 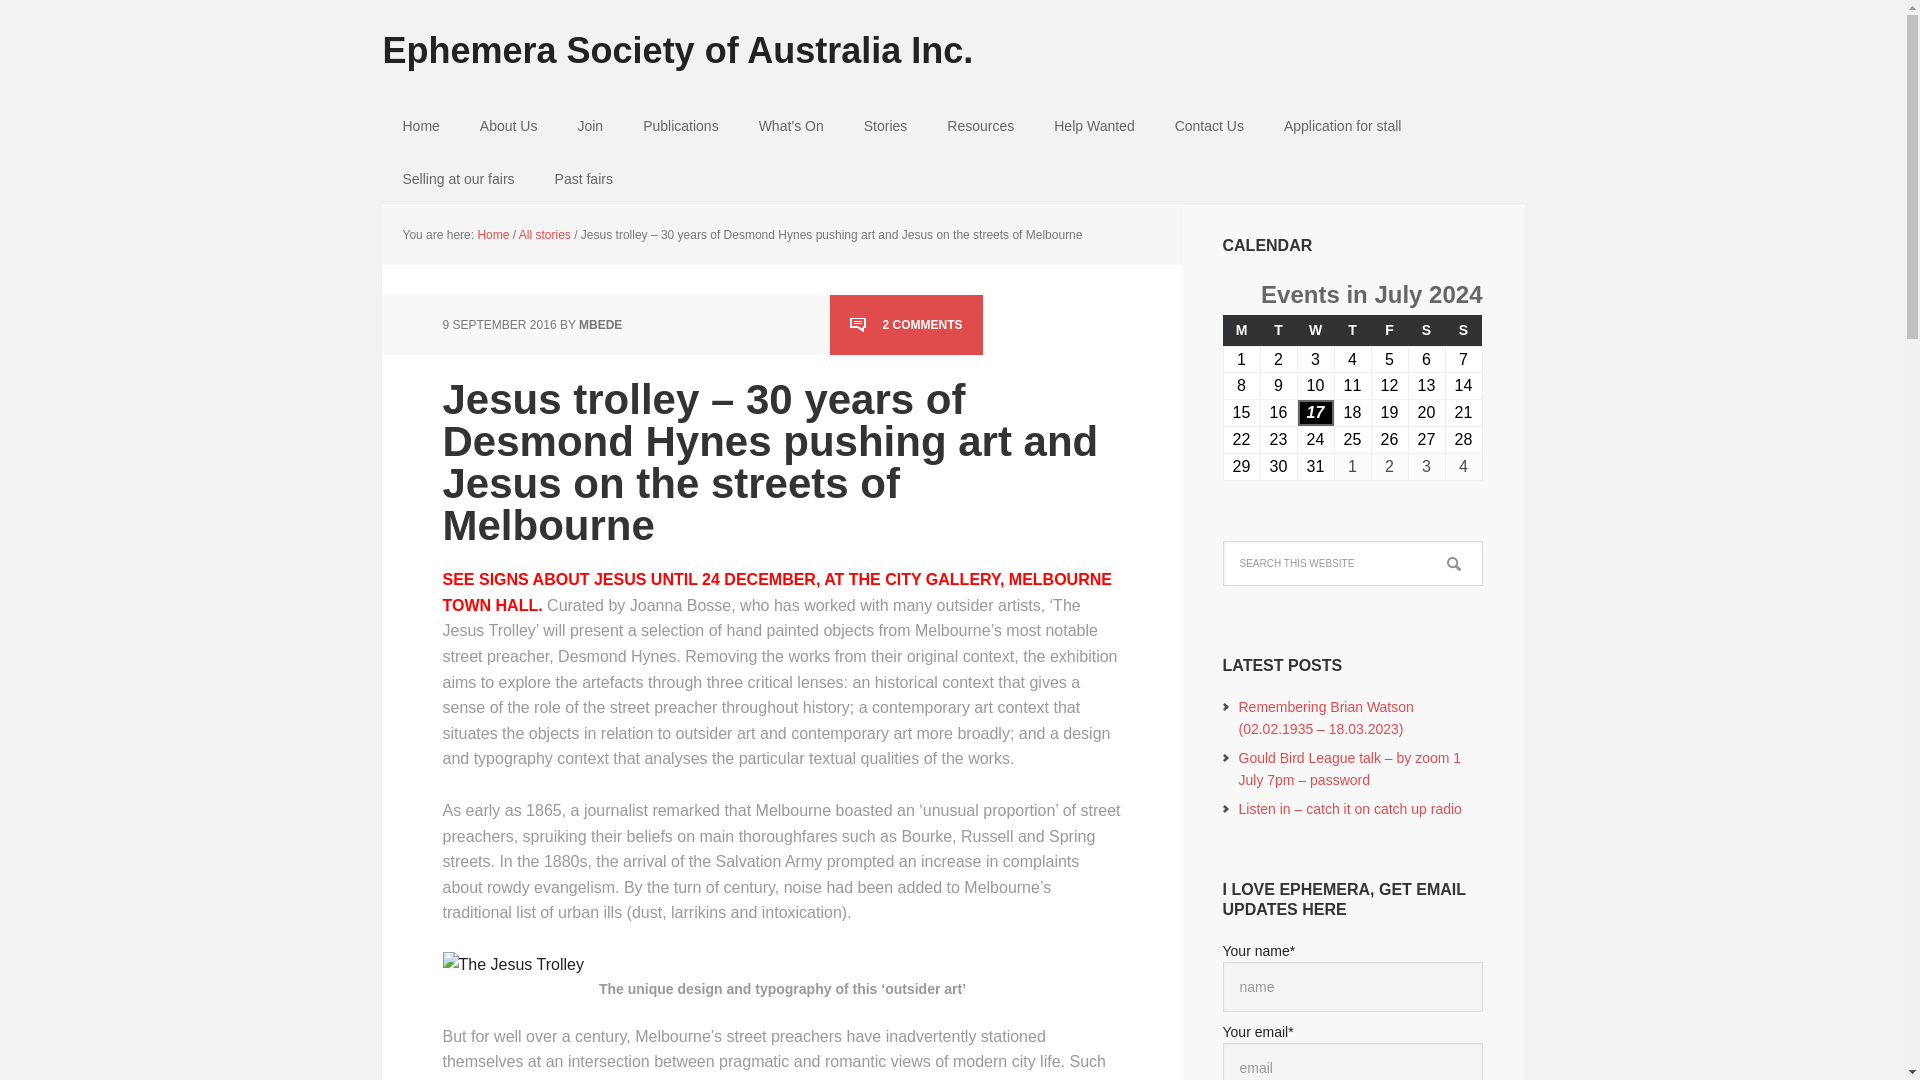 I want to click on Publications, so click(x=680, y=126).